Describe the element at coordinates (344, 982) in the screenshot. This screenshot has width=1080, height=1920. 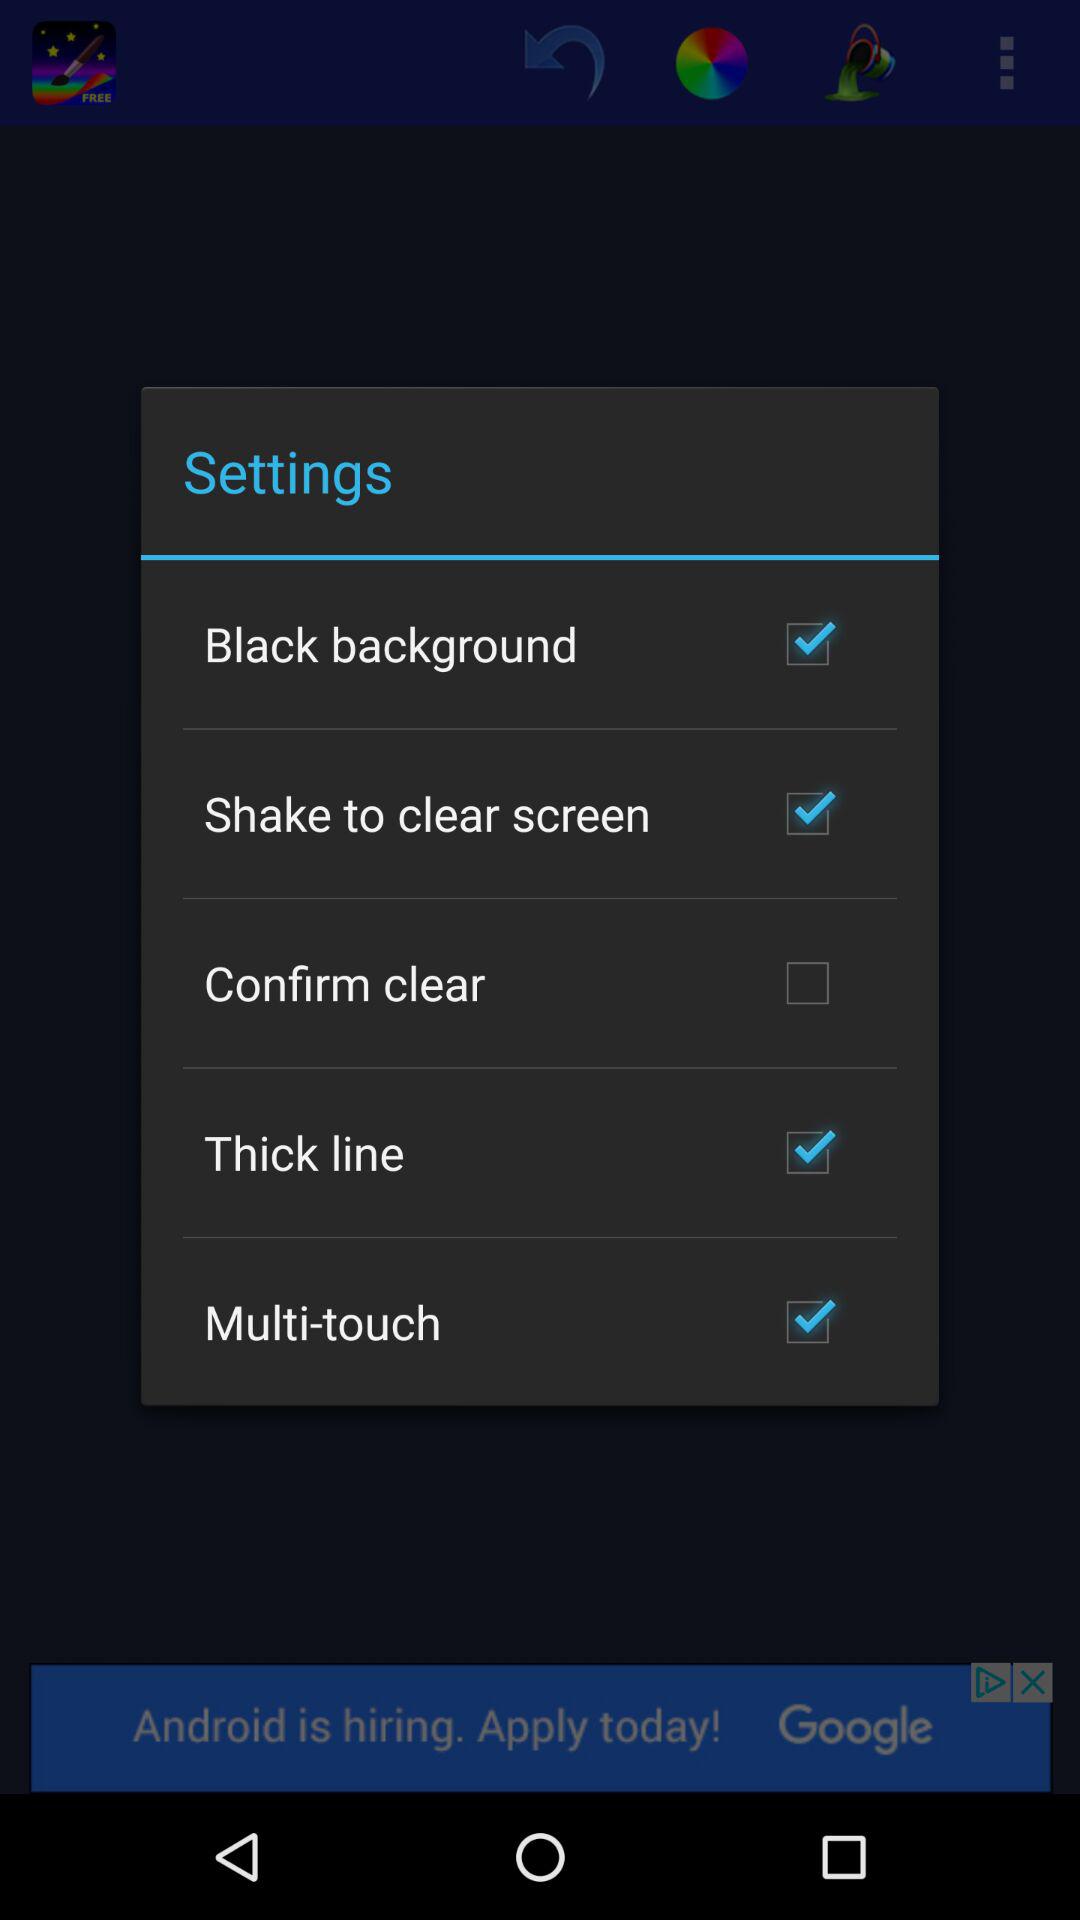
I see `choose the confirm clear item` at that location.